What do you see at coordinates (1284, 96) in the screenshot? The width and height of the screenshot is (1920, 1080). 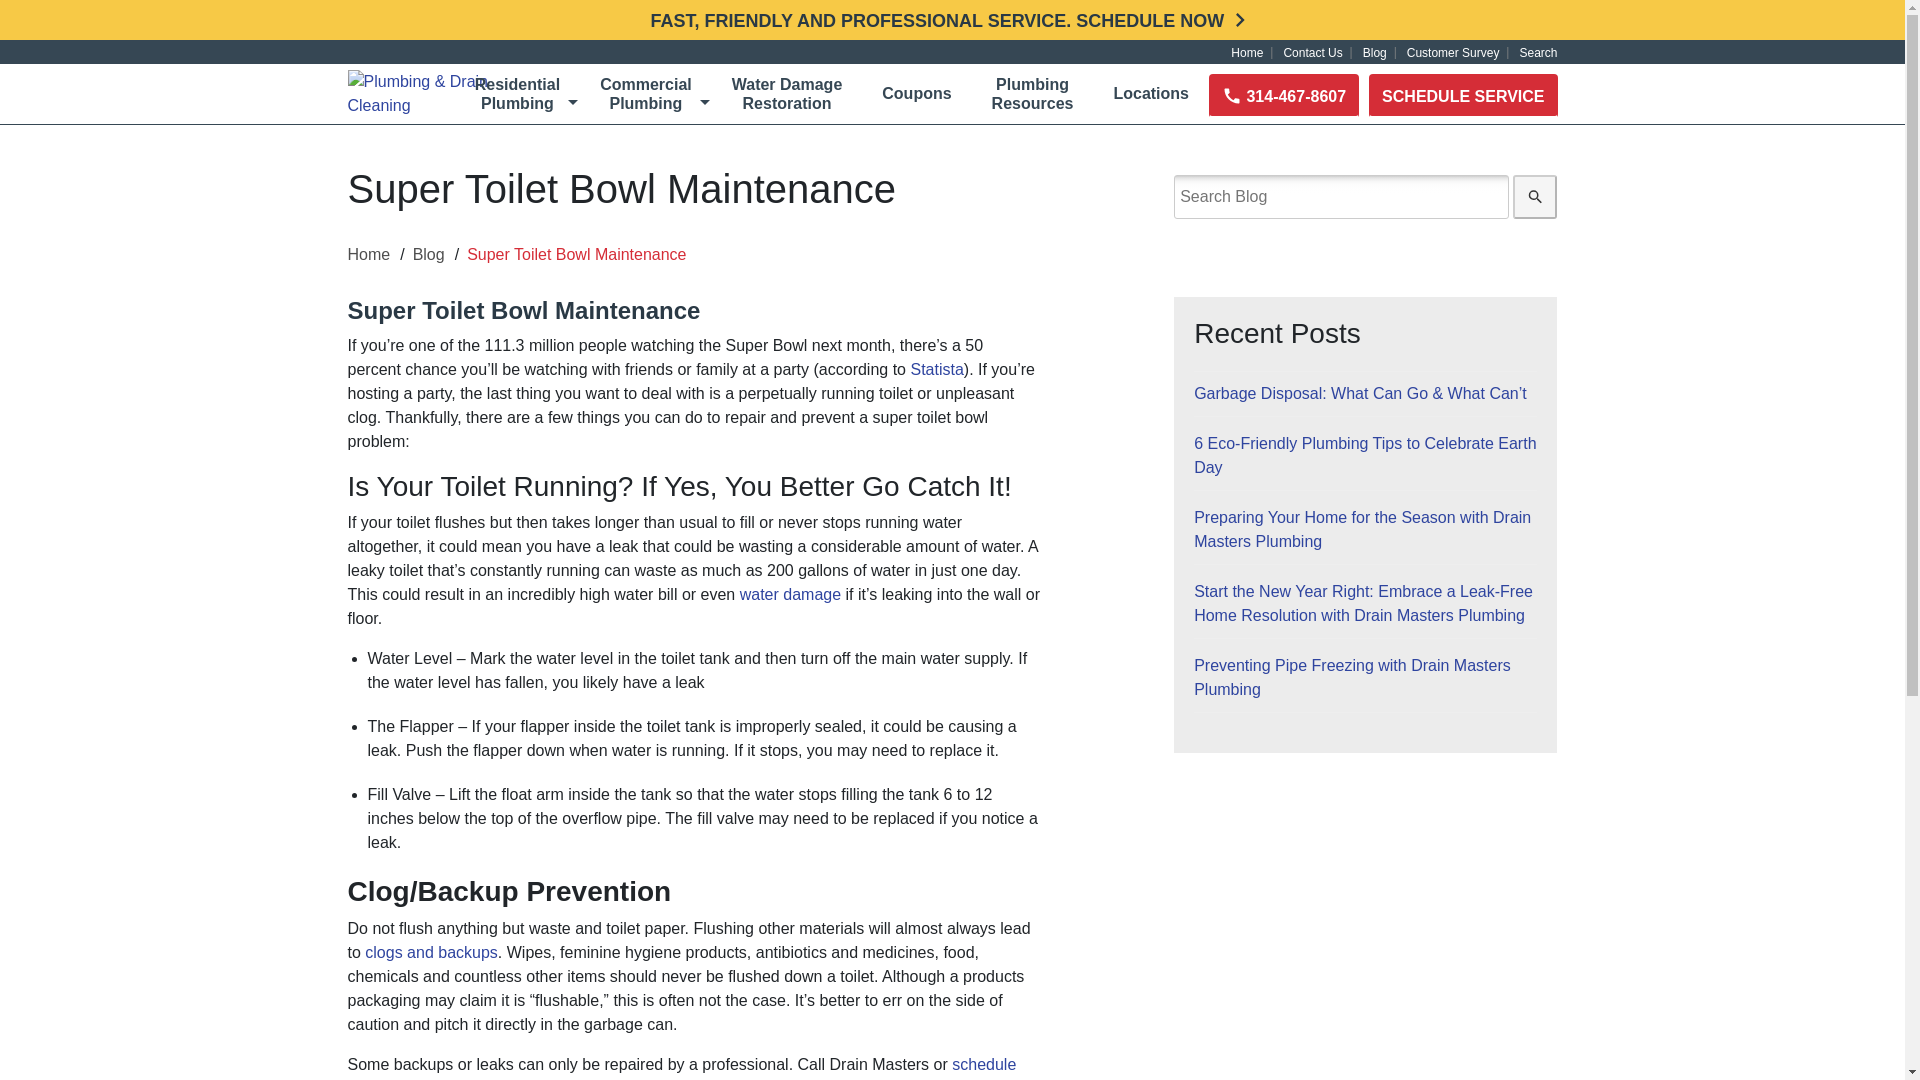 I see `SCHEDULE SERVICE` at bounding box center [1284, 96].